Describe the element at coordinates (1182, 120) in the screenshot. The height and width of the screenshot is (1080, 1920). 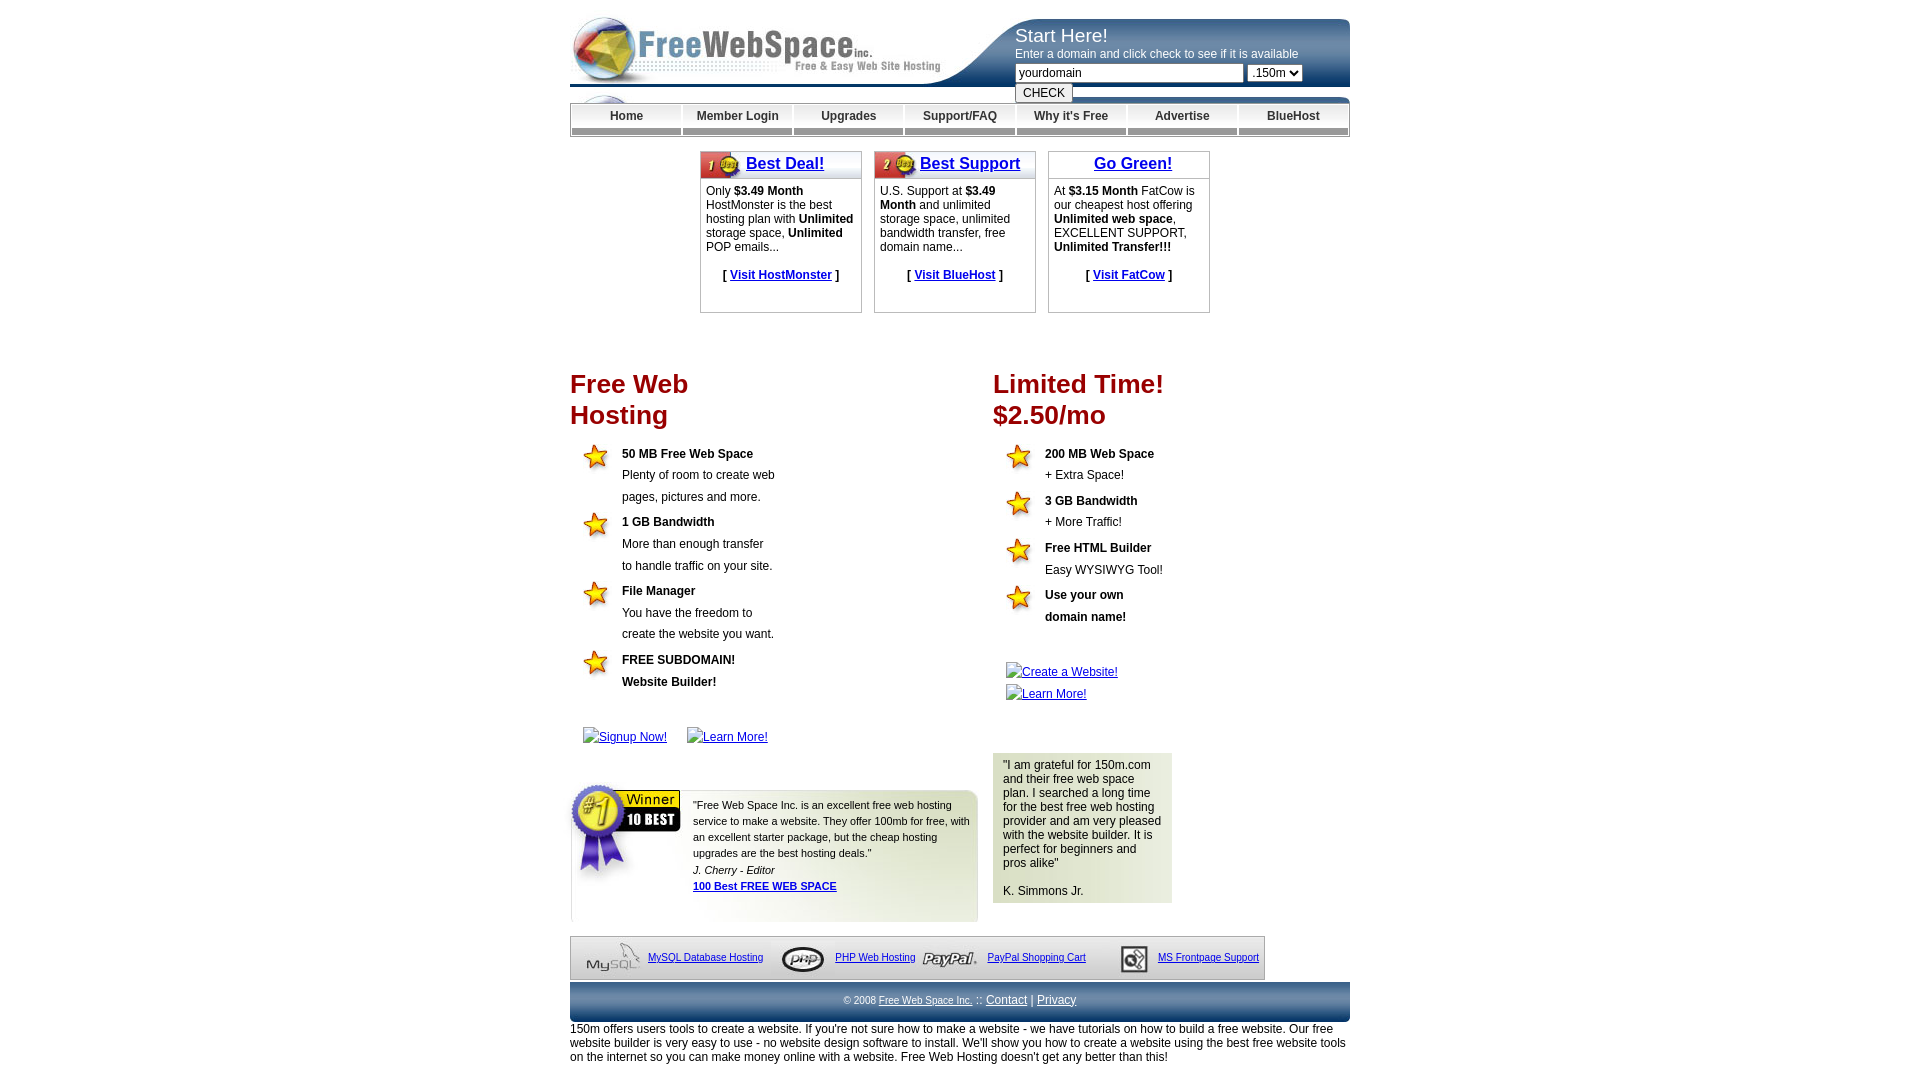
I see `Advertise` at that location.